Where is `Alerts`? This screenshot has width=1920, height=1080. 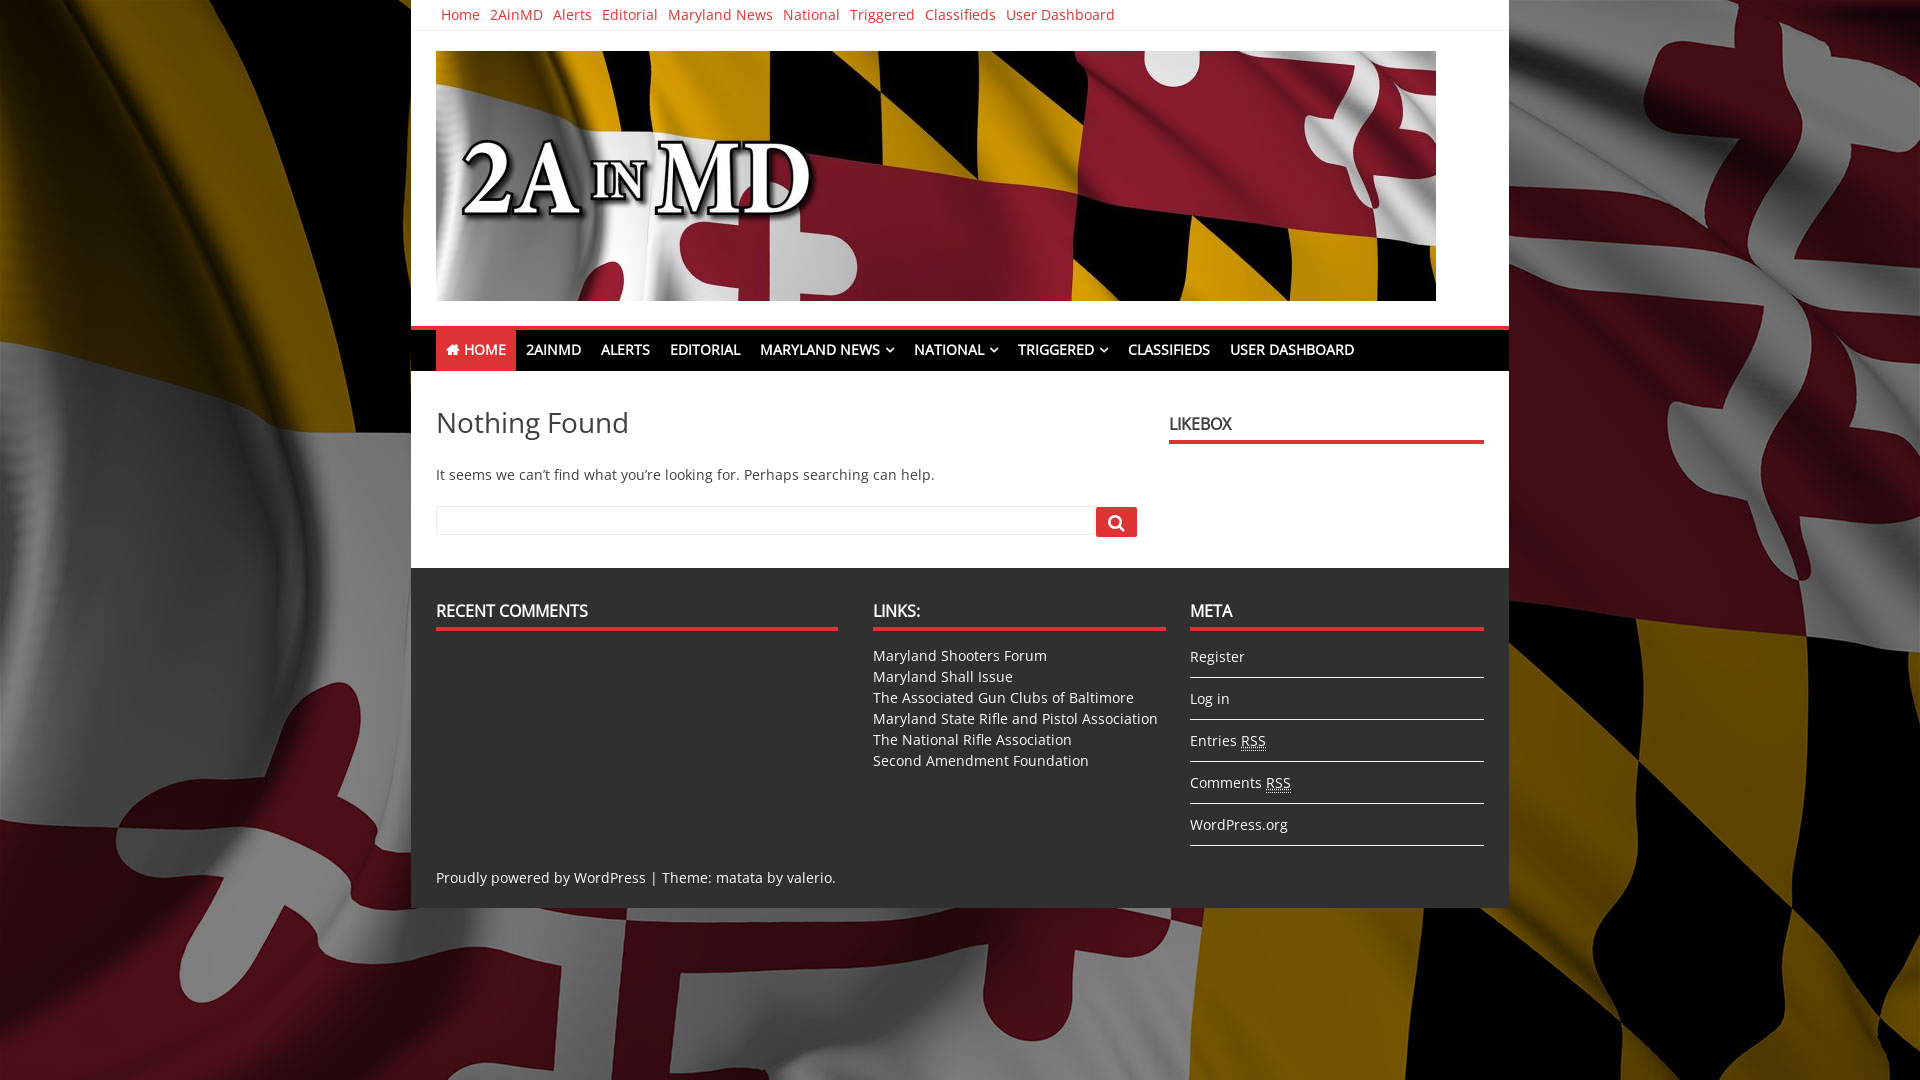 Alerts is located at coordinates (572, 15).